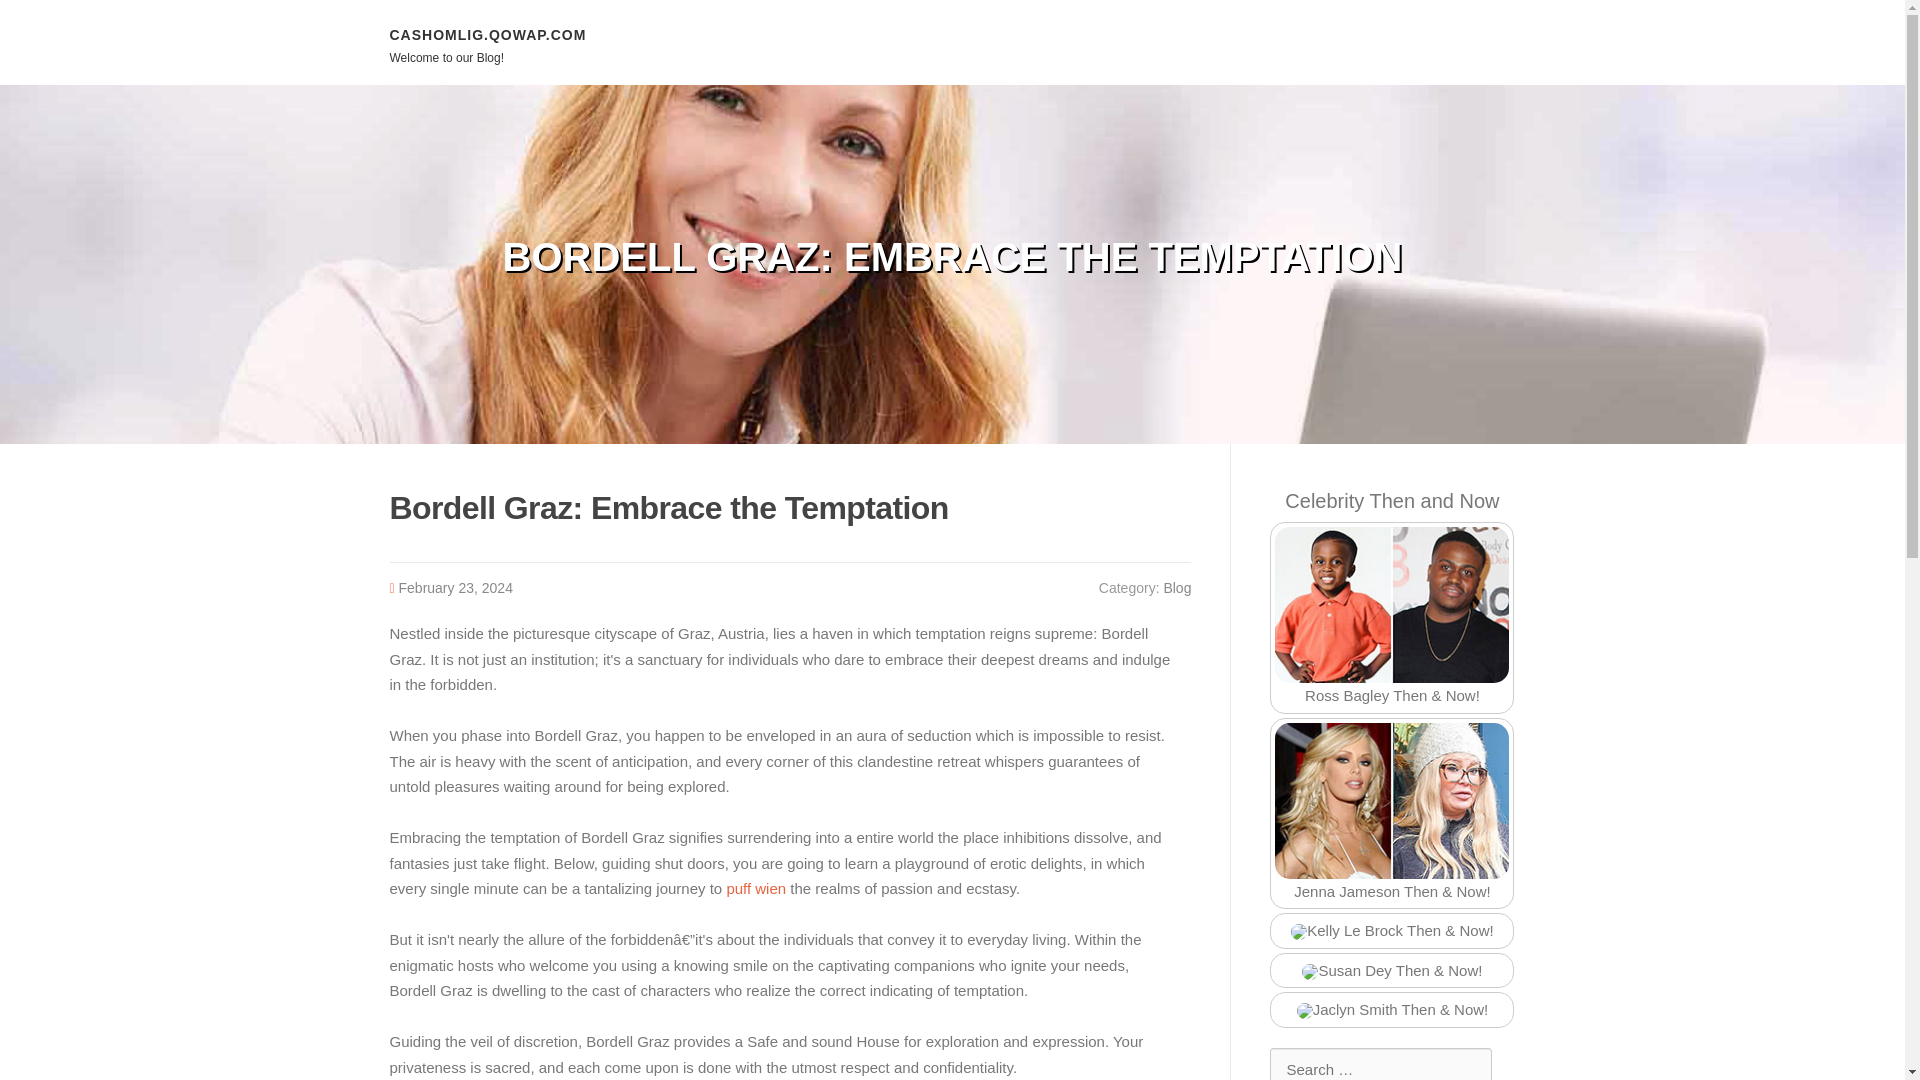  What do you see at coordinates (1176, 588) in the screenshot?
I see `Blog` at bounding box center [1176, 588].